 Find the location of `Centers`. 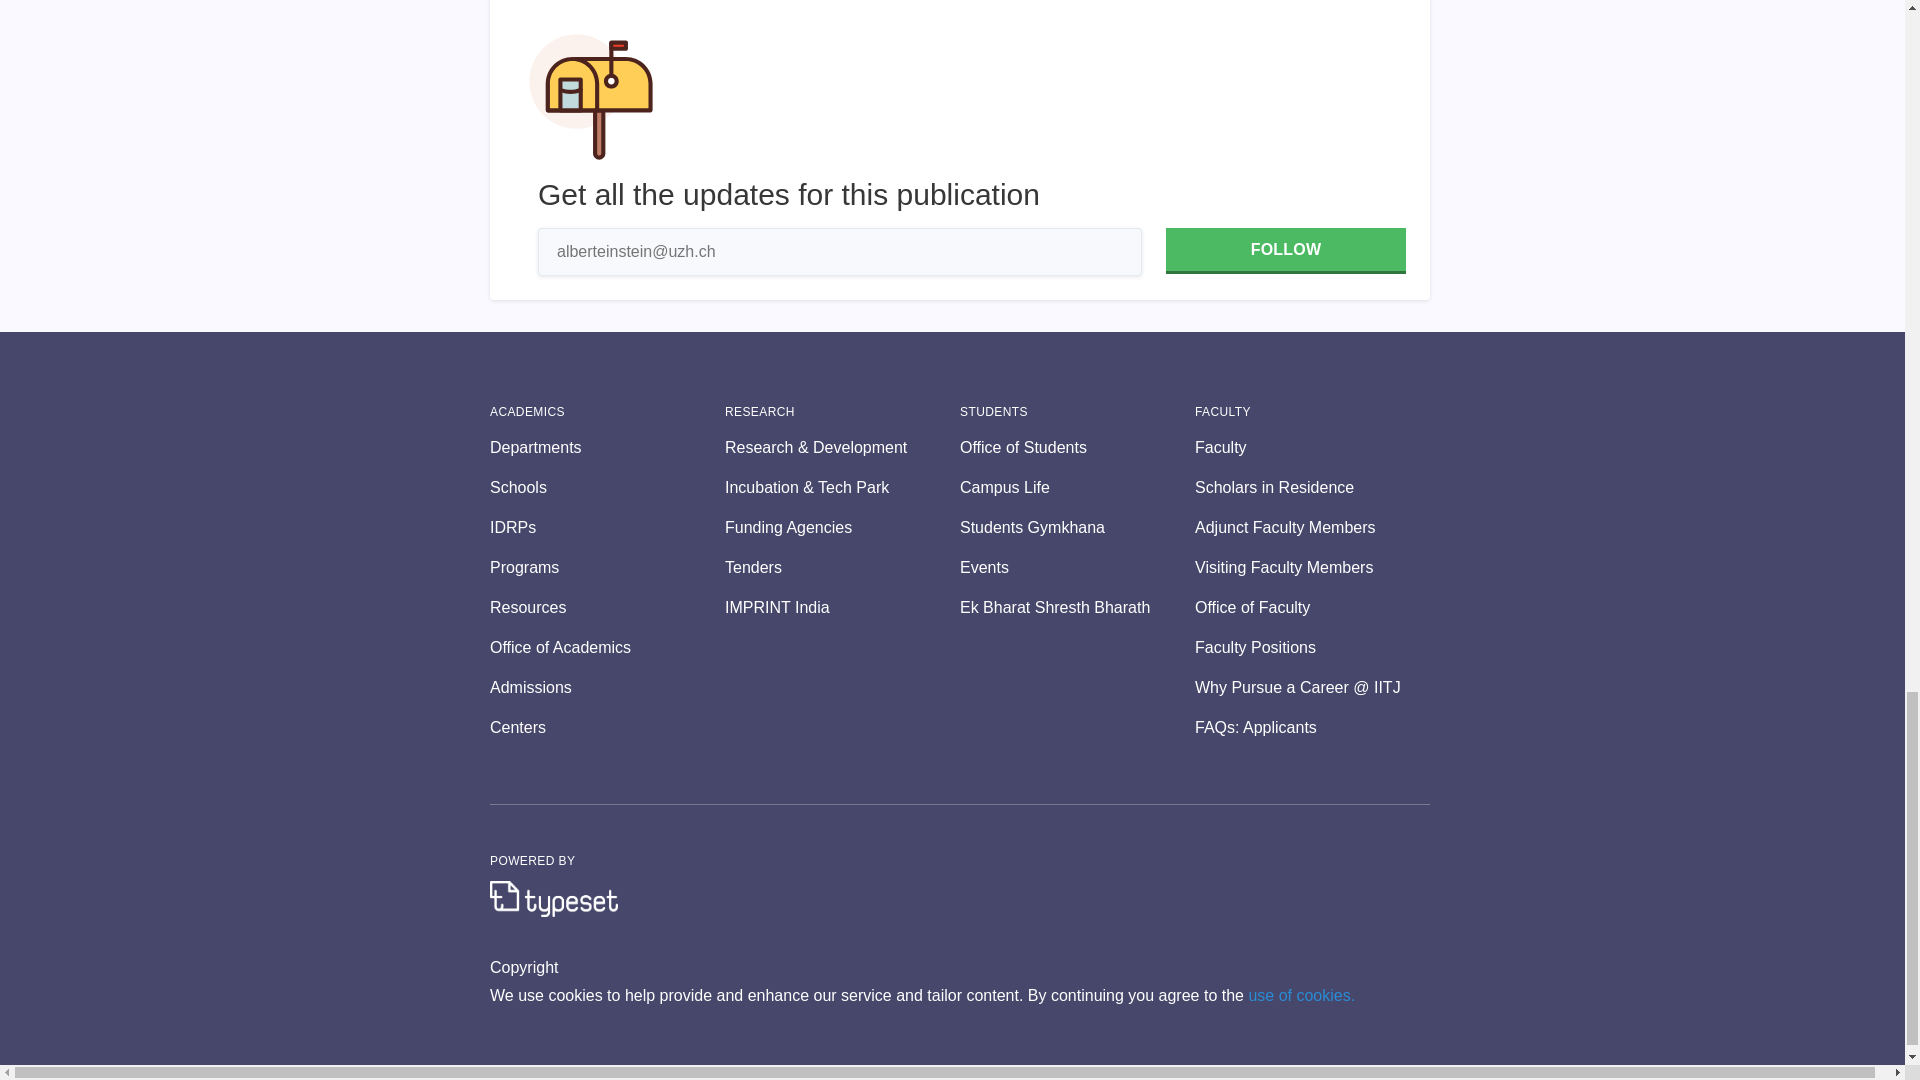

Centers is located at coordinates (607, 728).